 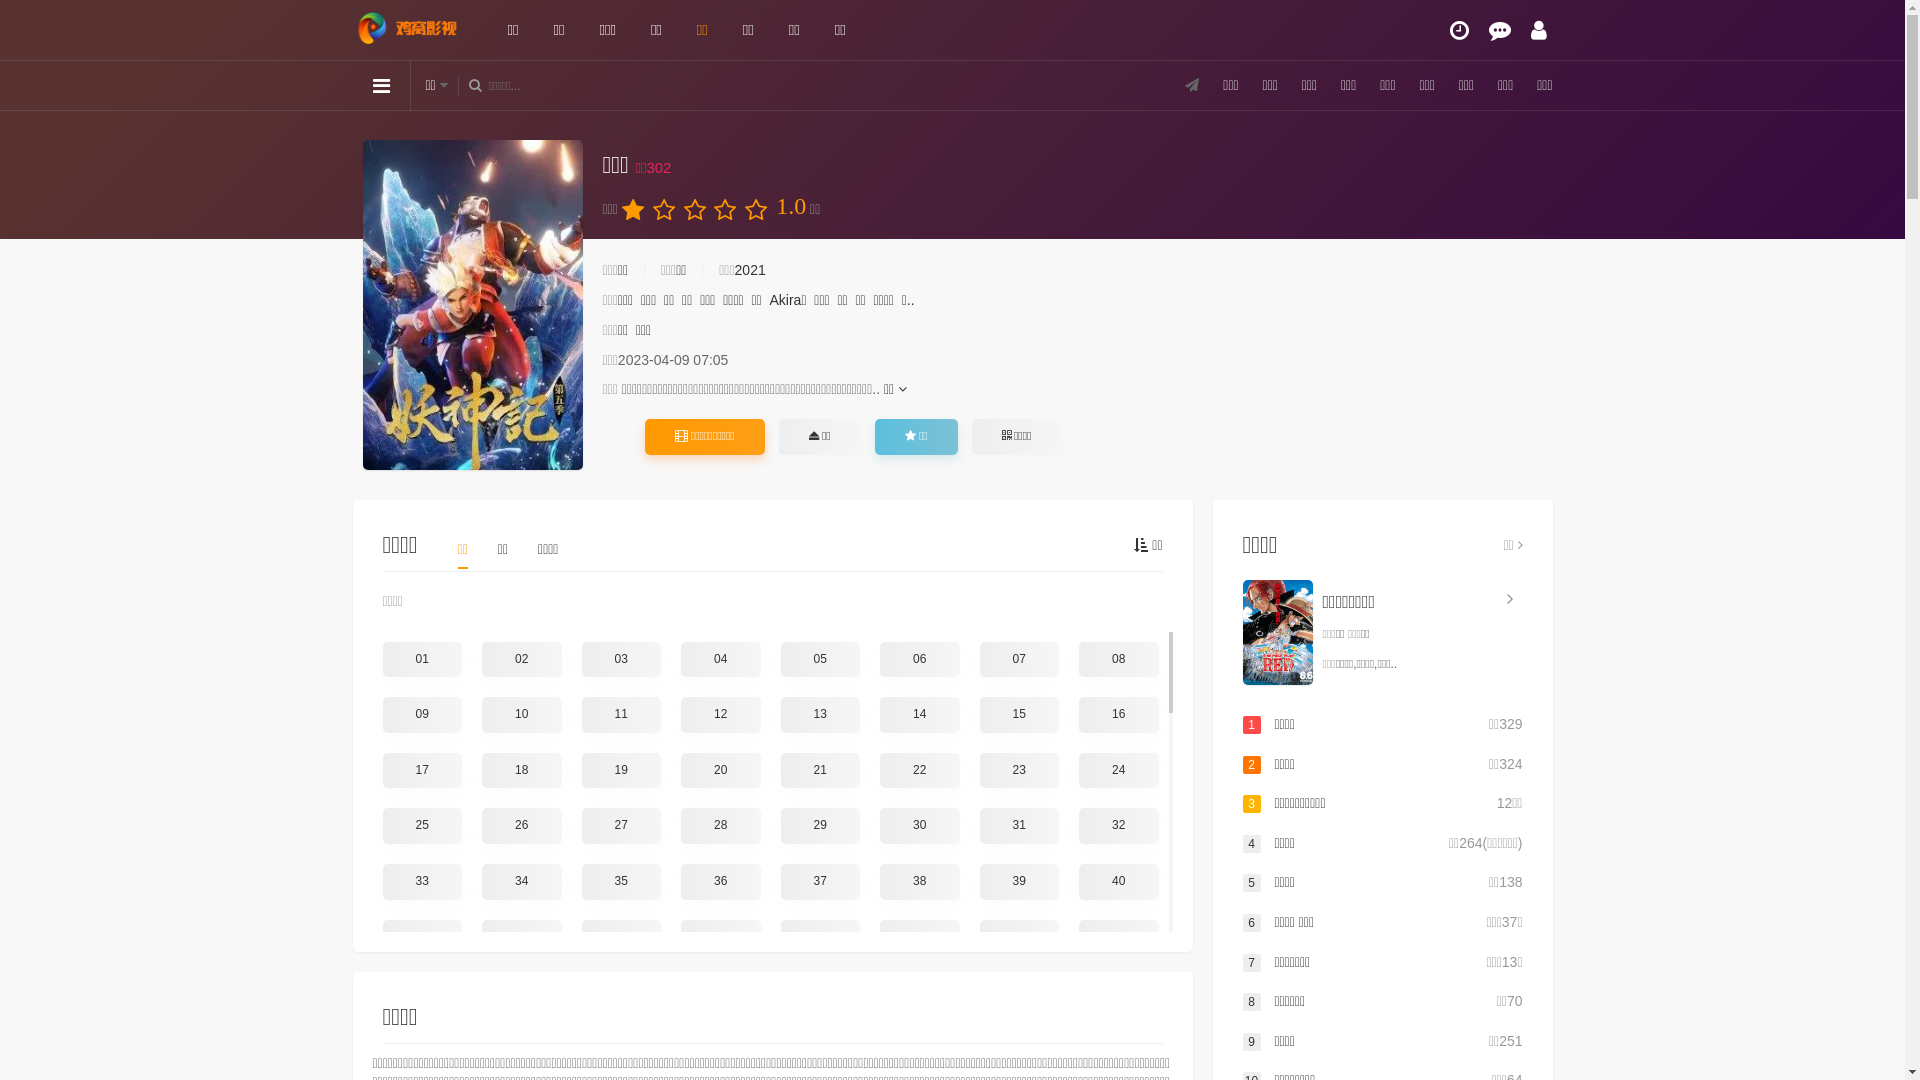 I want to click on 39, so click(x=1020, y=882).